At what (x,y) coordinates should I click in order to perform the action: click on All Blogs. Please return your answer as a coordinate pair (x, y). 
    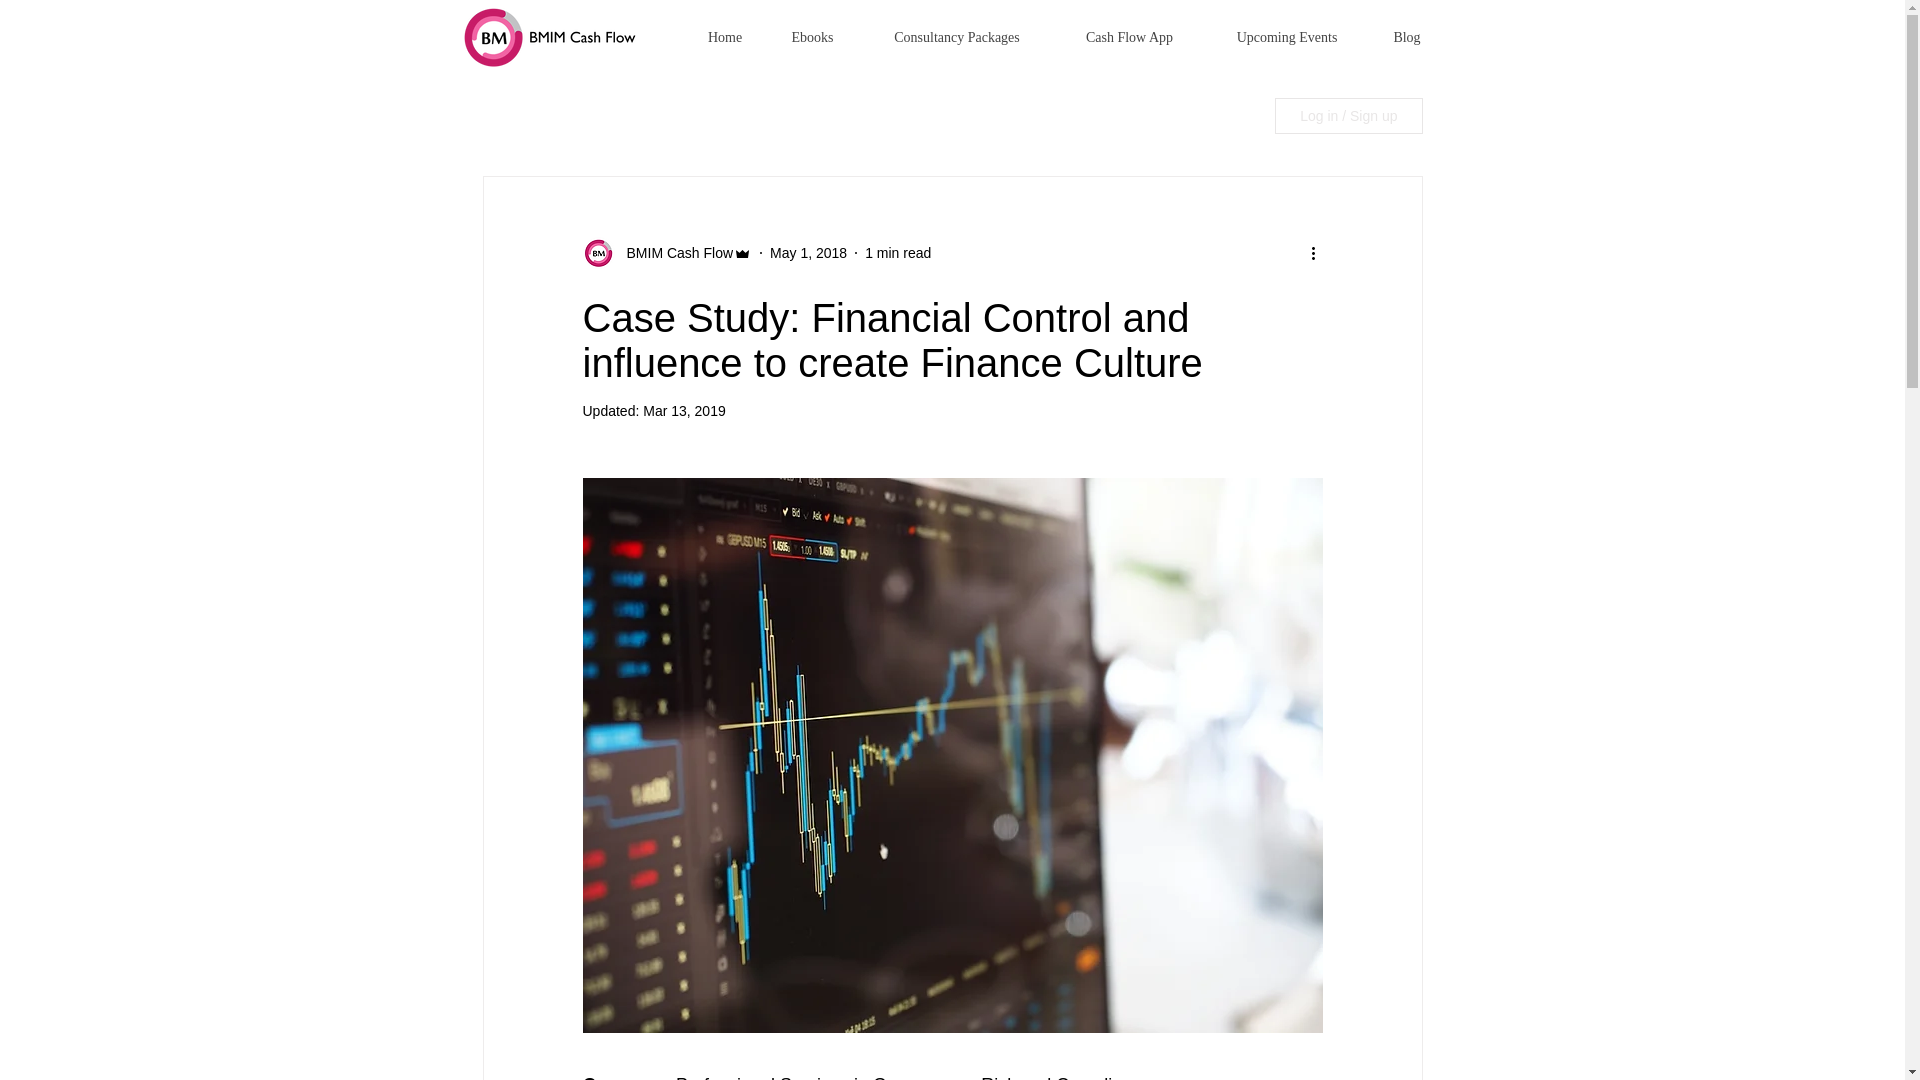
    Looking at the image, I should click on (509, 115).